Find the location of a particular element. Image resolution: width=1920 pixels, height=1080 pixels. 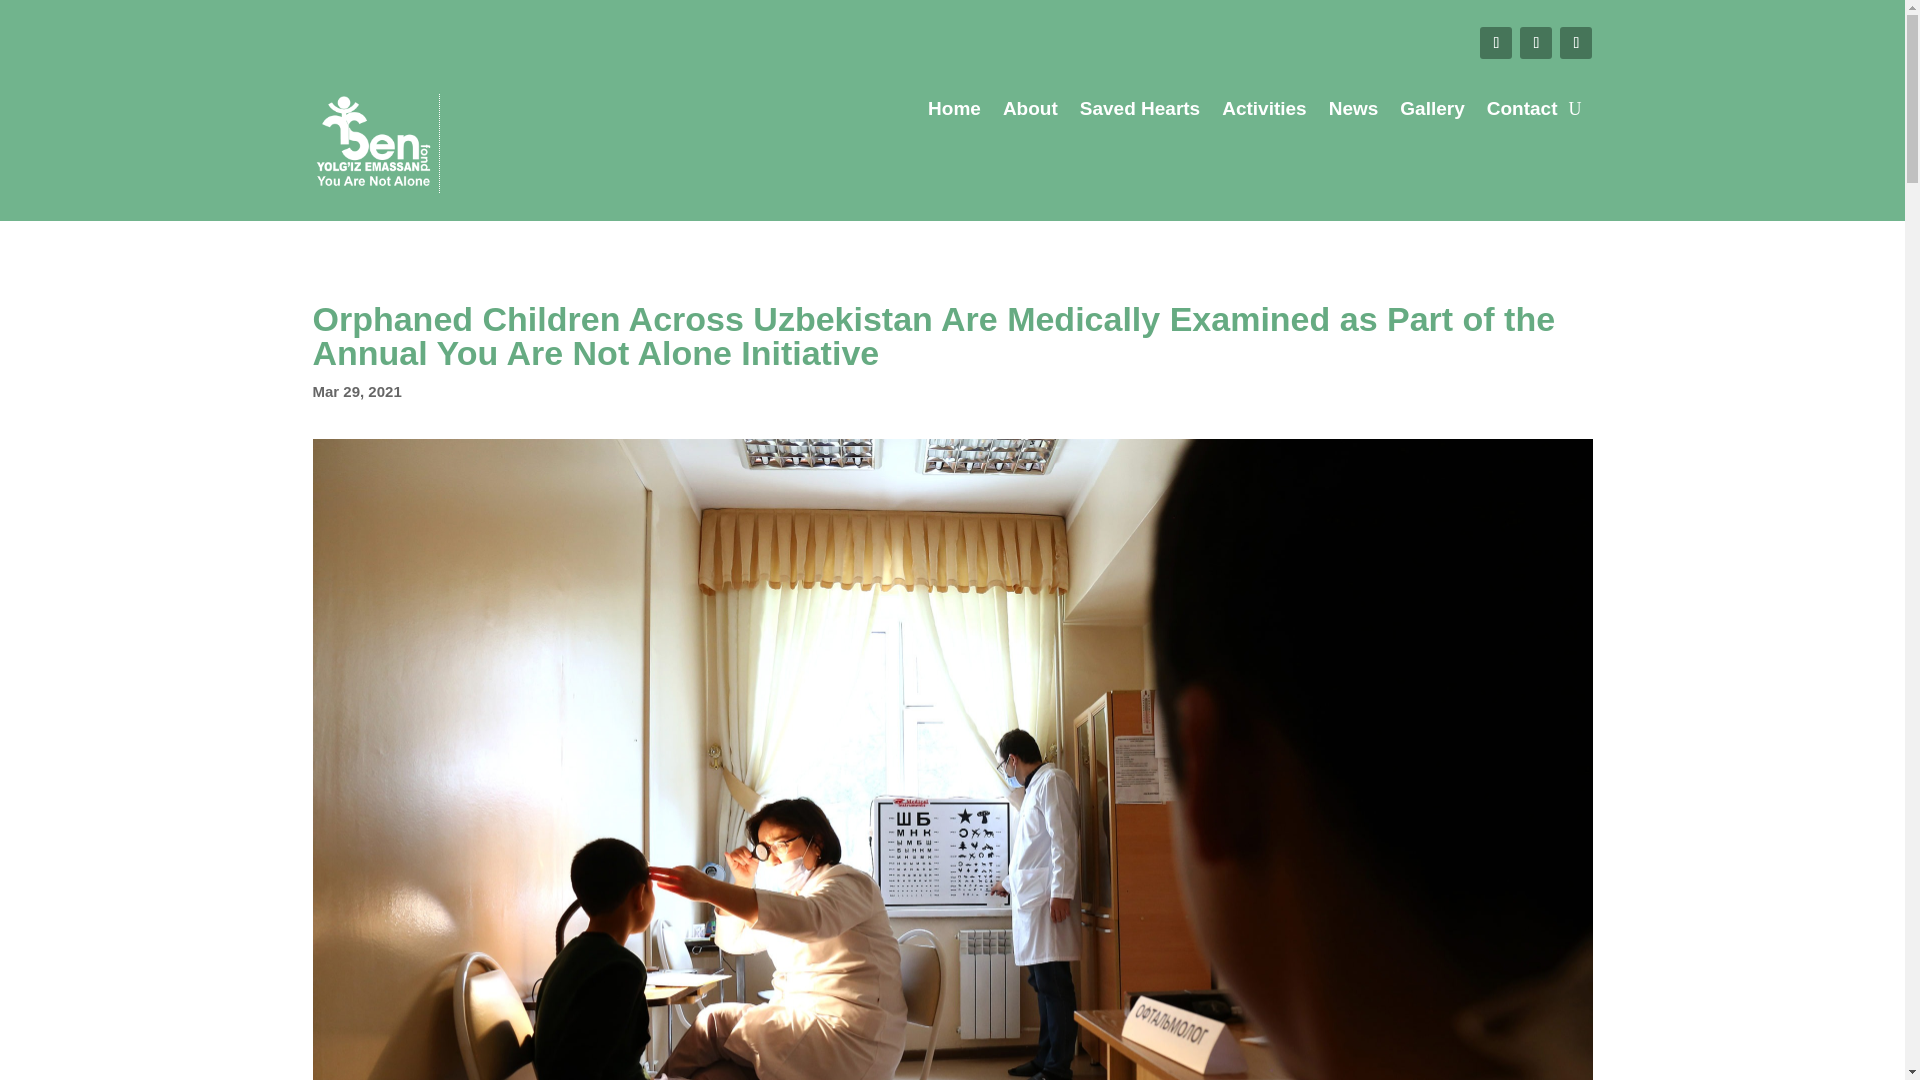

Contact is located at coordinates (1522, 112).